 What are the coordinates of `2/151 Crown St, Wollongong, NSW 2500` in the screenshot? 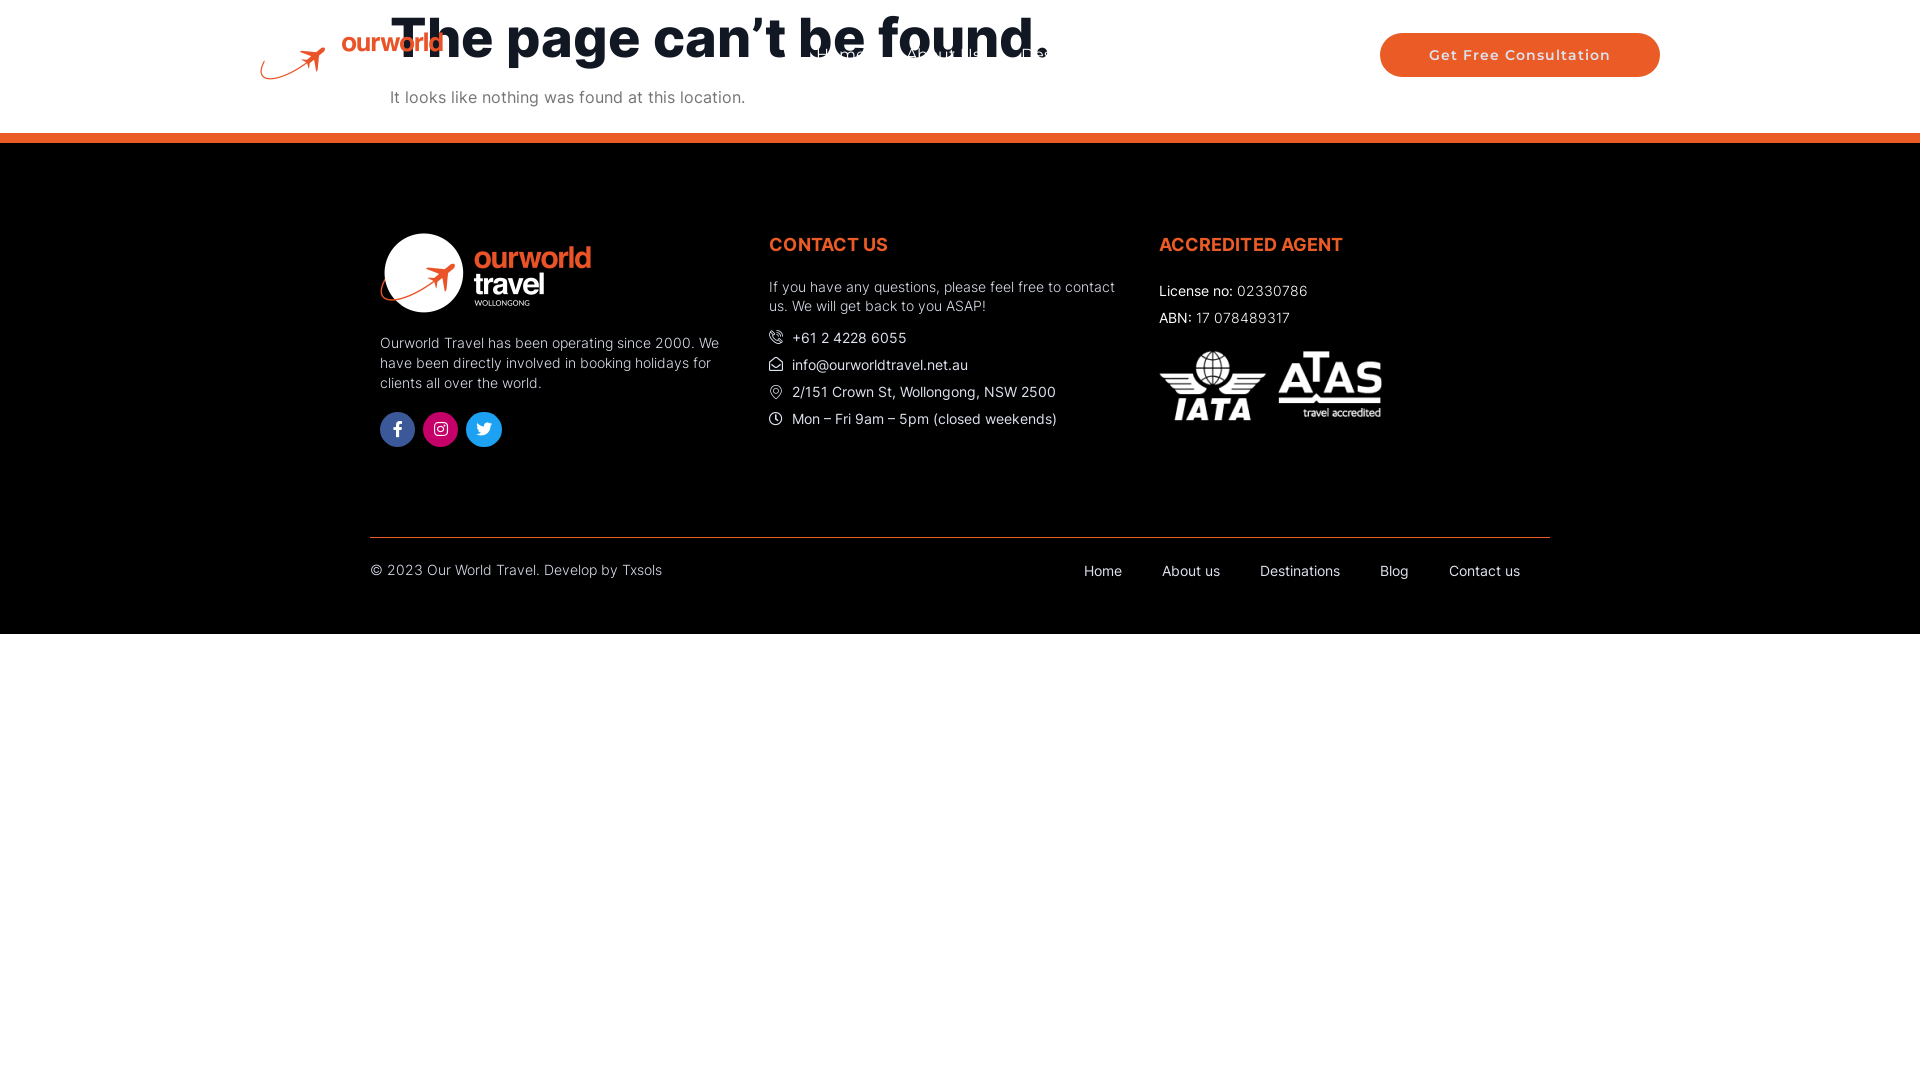 It's located at (954, 392).